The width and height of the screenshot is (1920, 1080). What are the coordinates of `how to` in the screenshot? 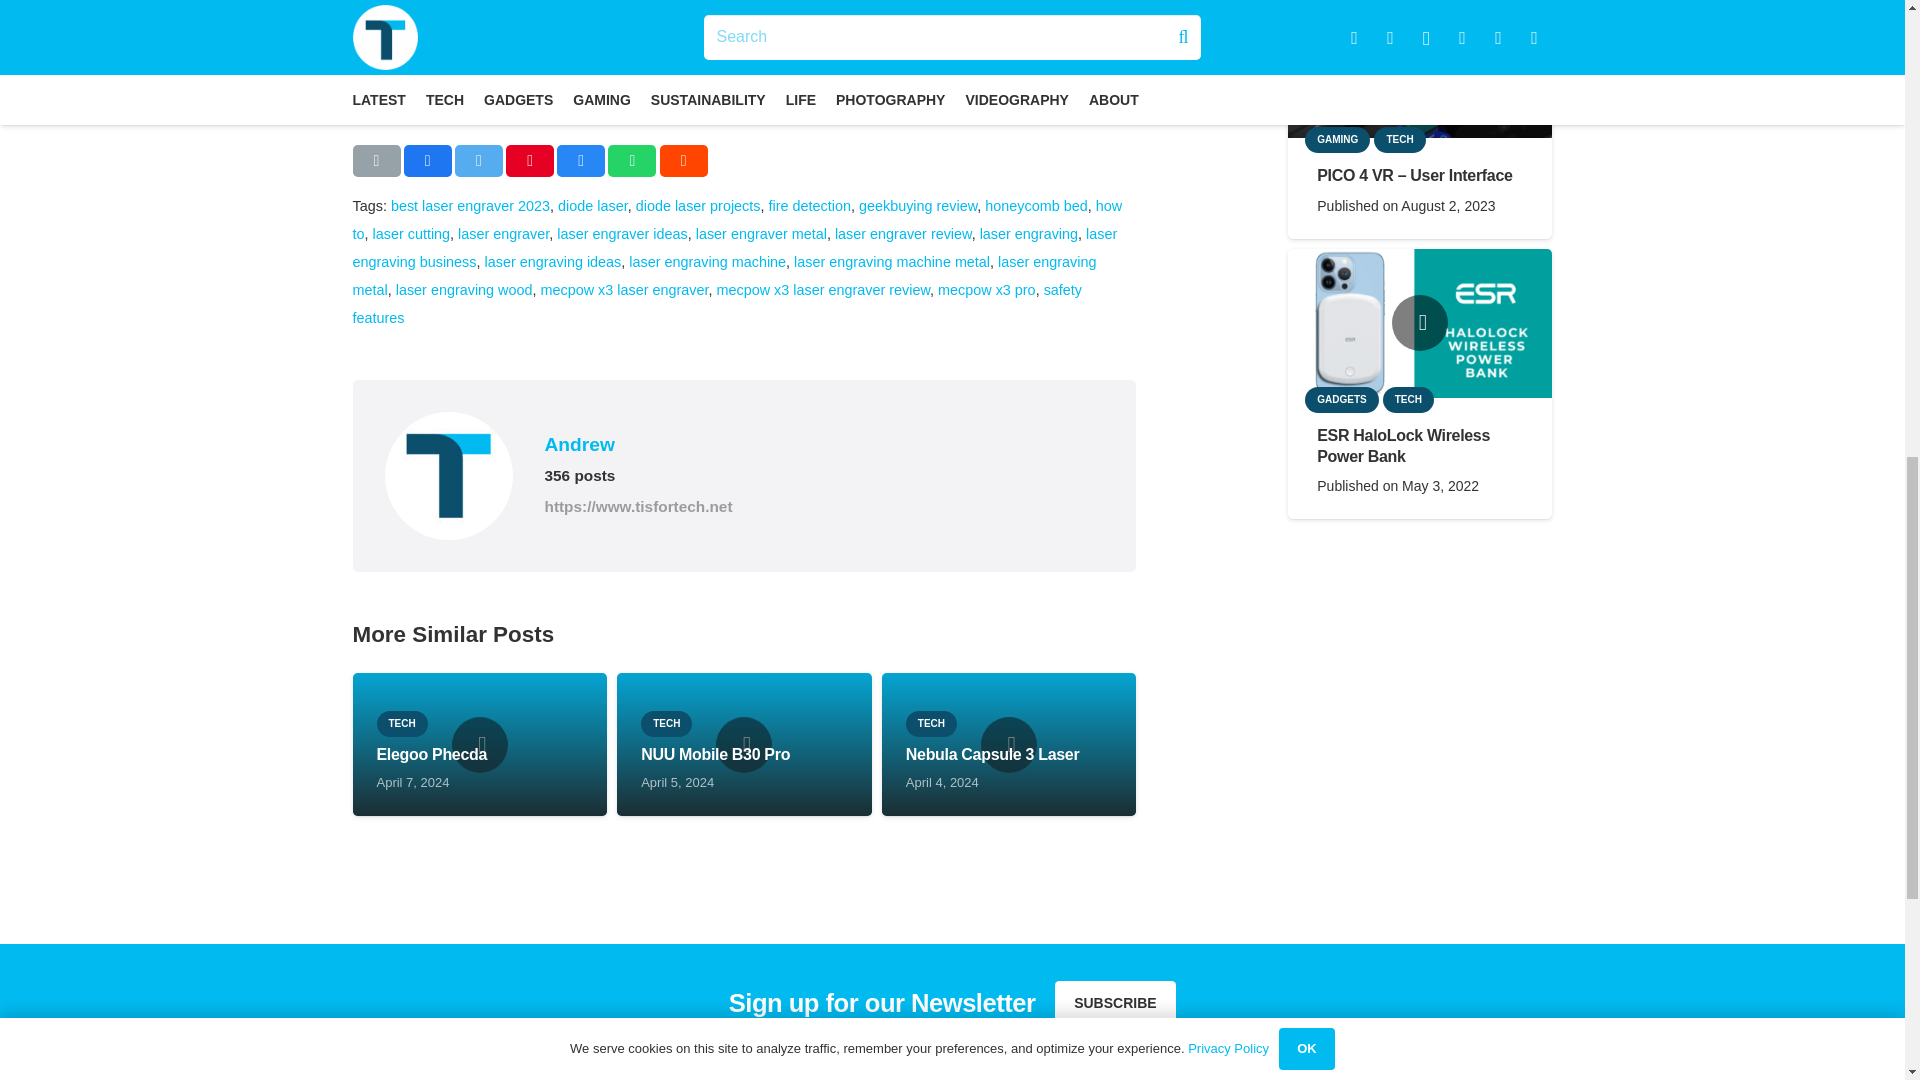 It's located at (736, 219).